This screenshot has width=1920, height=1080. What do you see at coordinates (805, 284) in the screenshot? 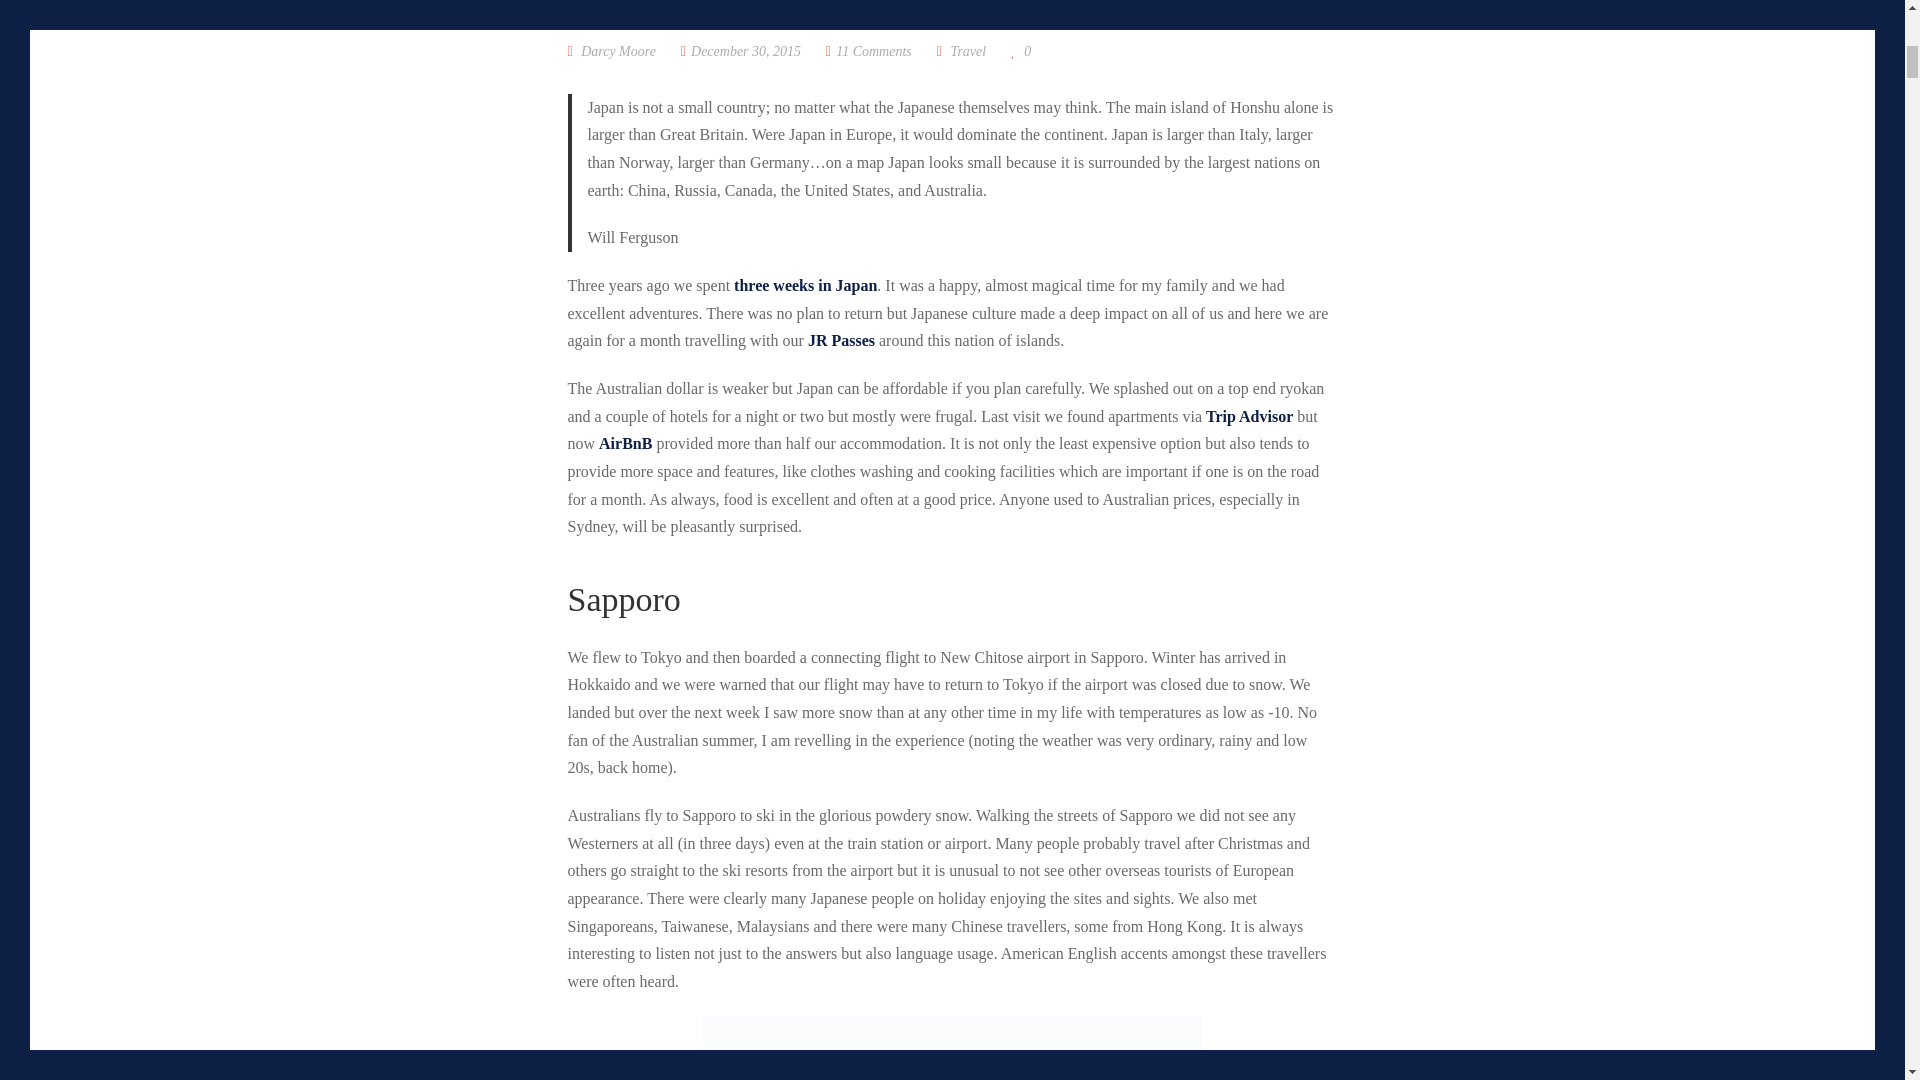
I see `three weeks in Japan` at bounding box center [805, 284].